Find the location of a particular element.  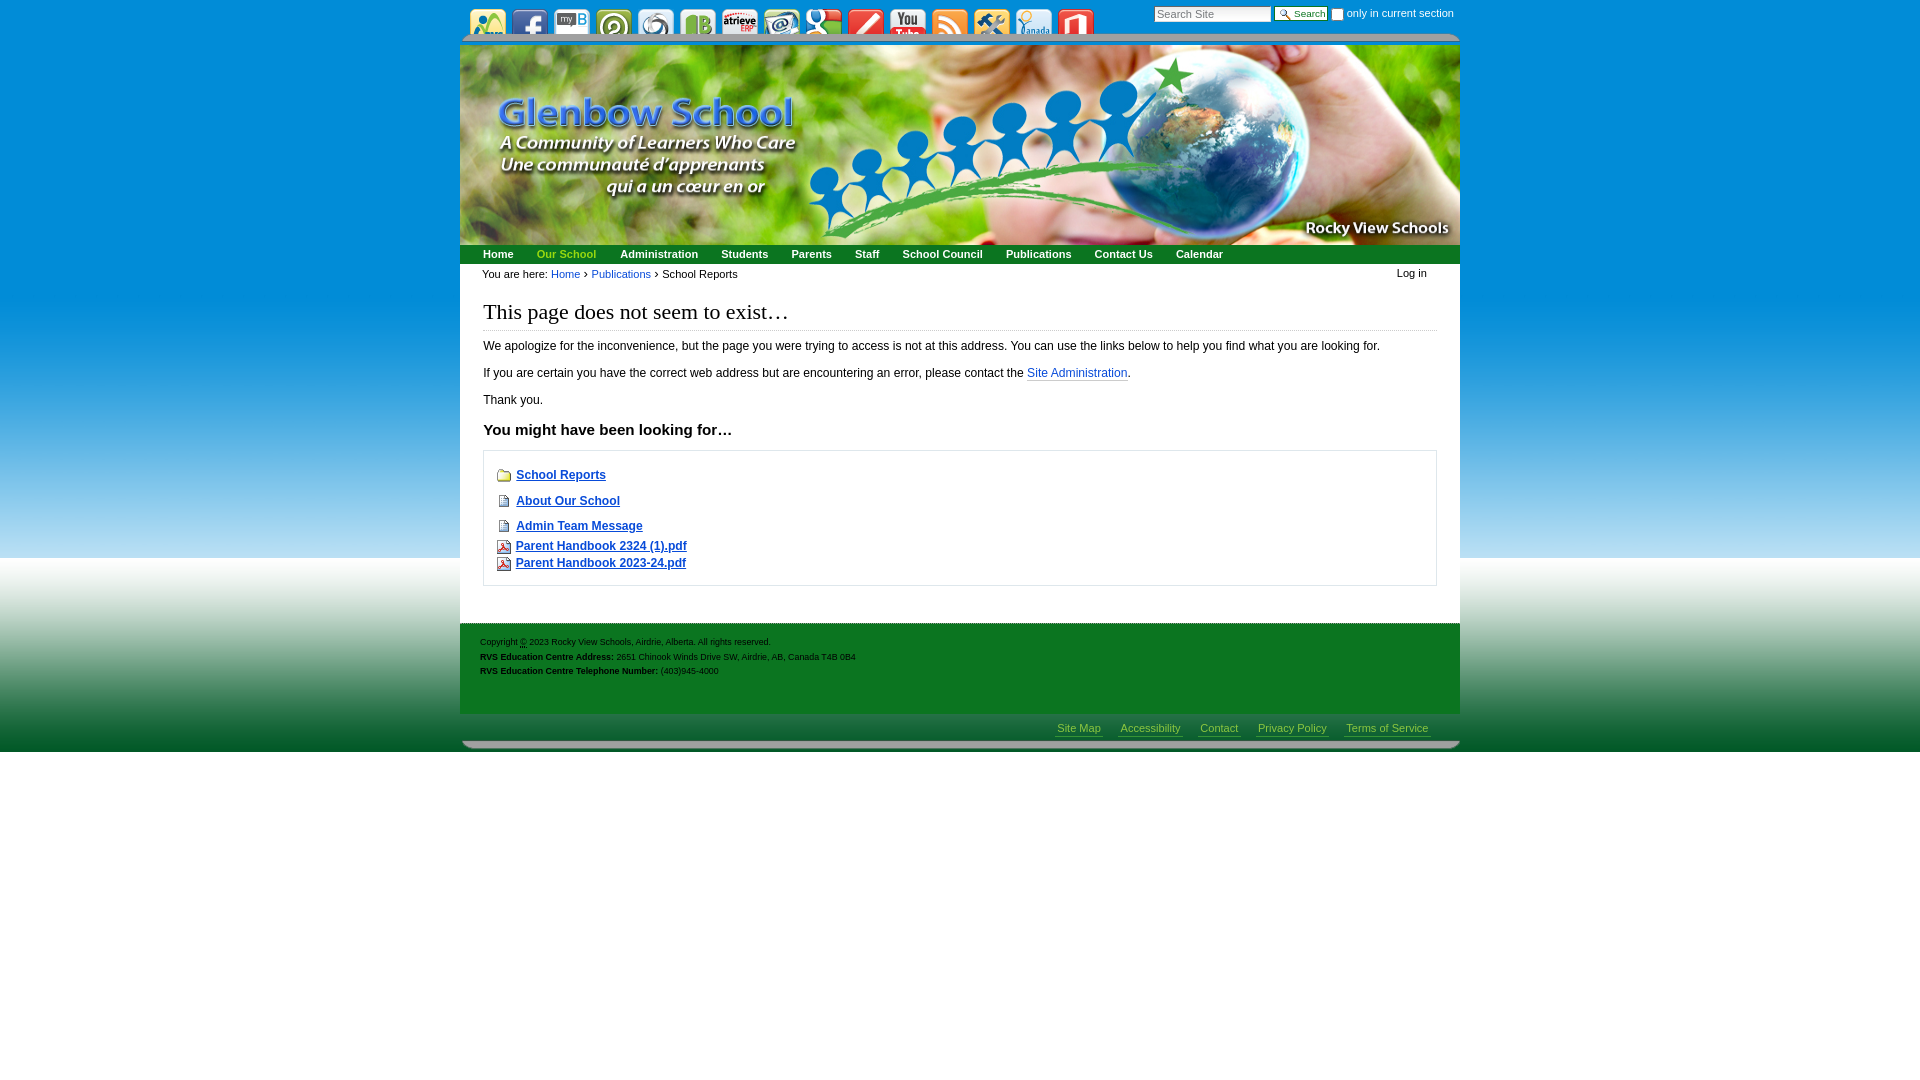

Administration is located at coordinates (656, 254).